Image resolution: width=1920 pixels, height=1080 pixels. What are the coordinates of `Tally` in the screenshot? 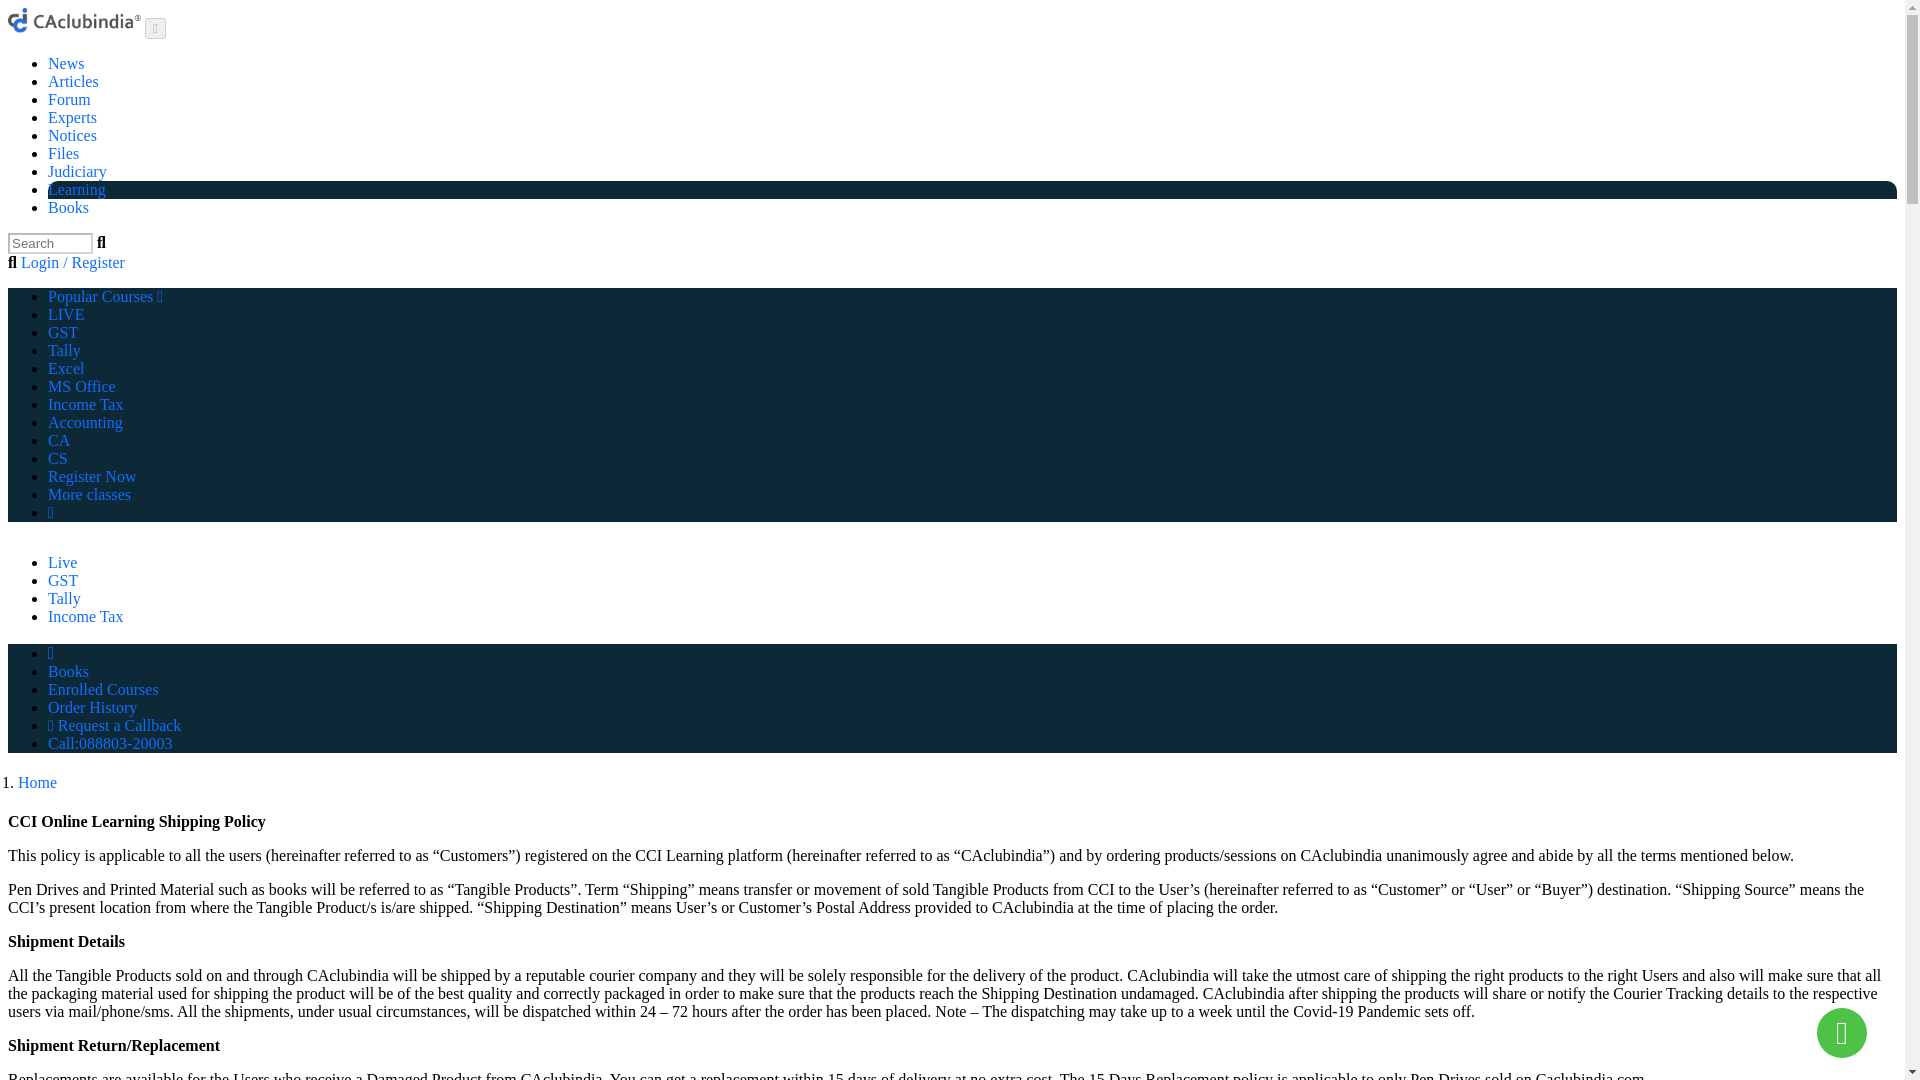 It's located at (64, 350).